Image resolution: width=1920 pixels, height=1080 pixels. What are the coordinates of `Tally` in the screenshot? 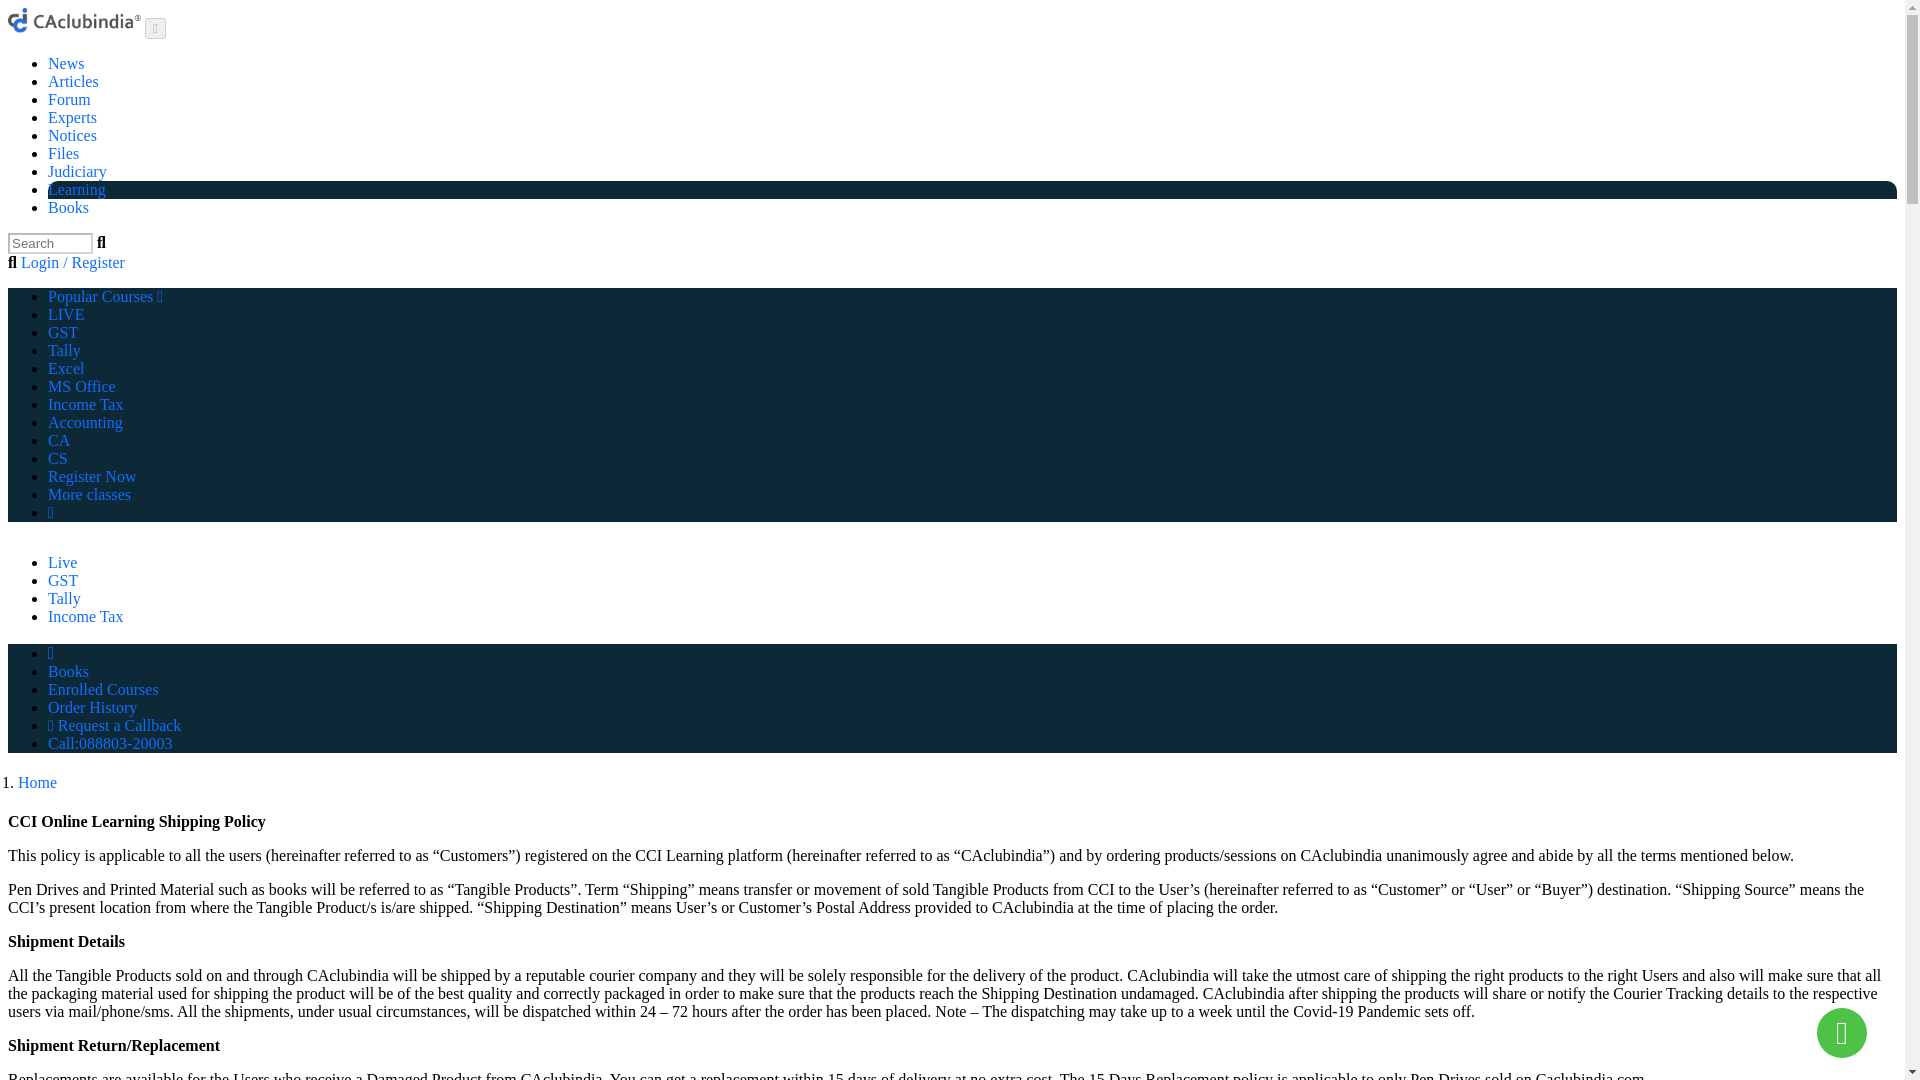 It's located at (64, 350).